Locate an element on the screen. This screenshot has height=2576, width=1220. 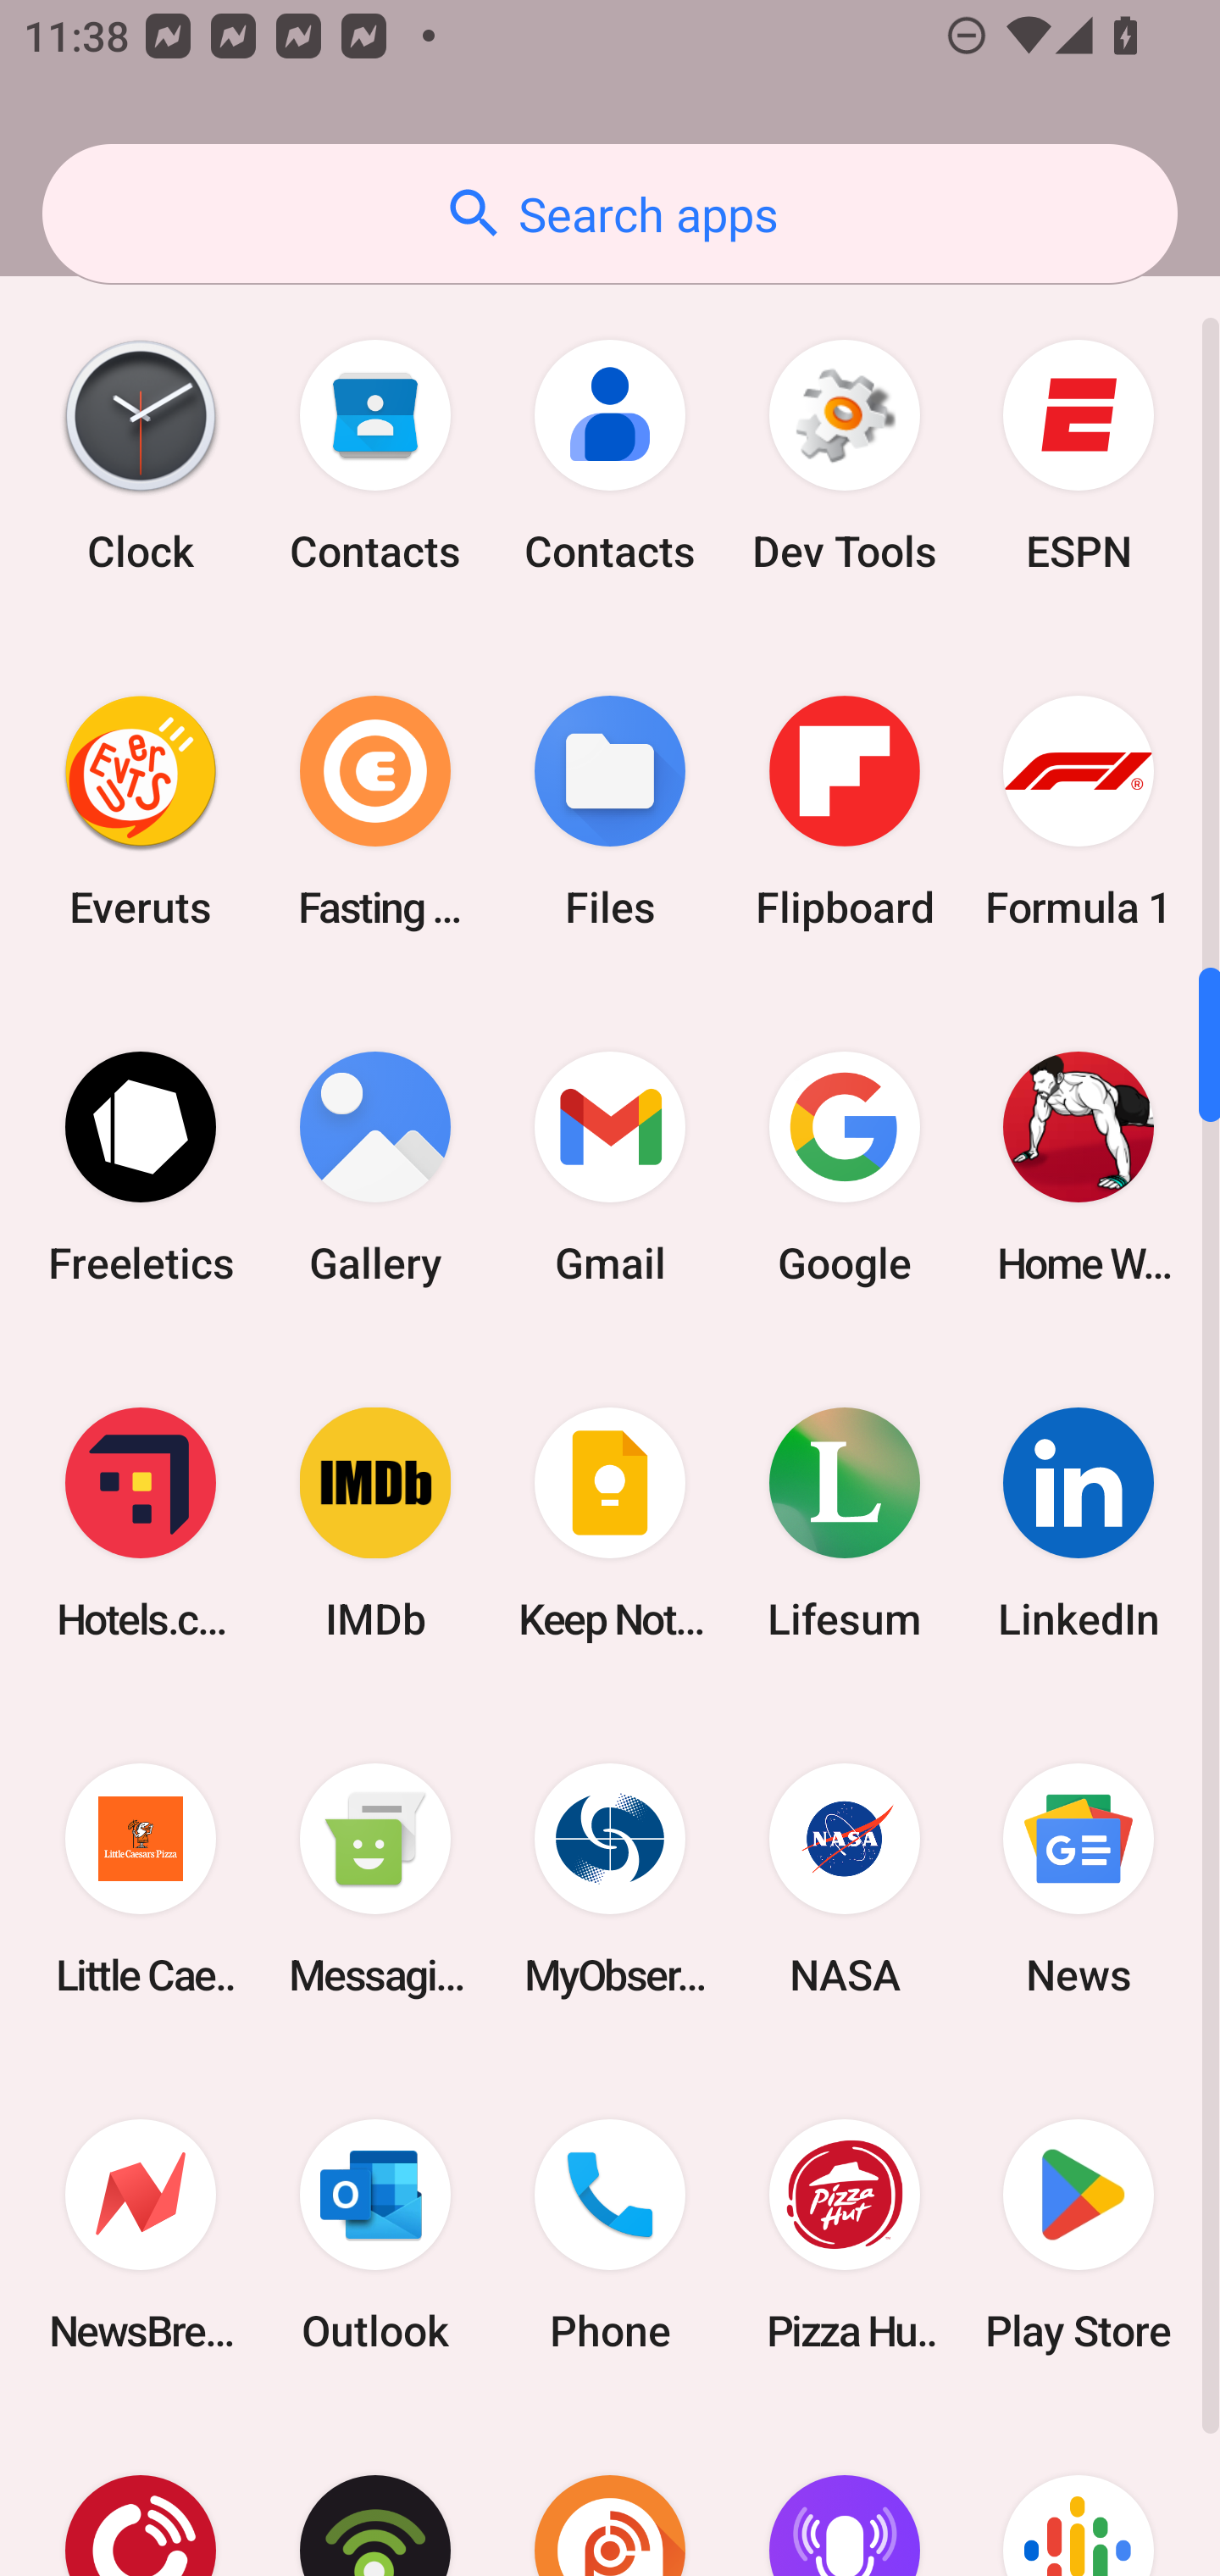
MyObservatory is located at coordinates (610, 1879).